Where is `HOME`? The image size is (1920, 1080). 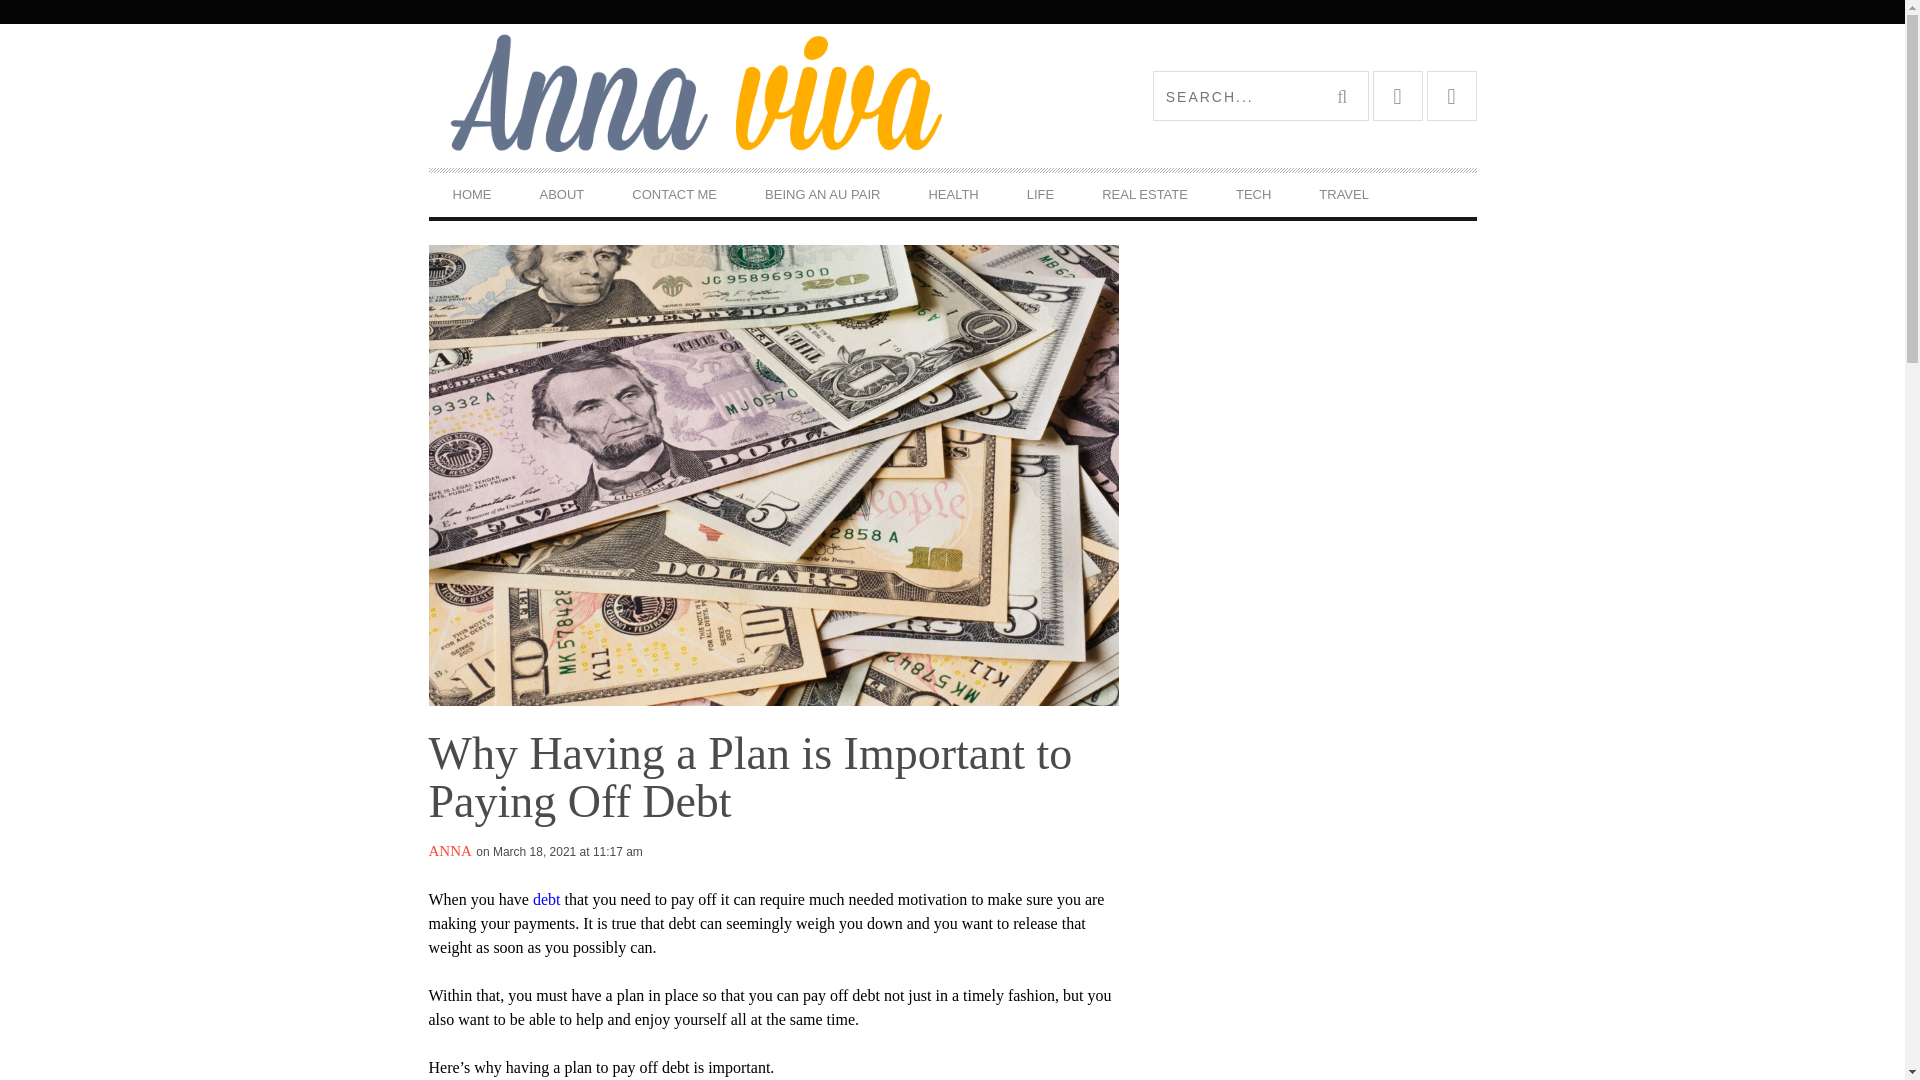
HOME is located at coordinates (471, 194).